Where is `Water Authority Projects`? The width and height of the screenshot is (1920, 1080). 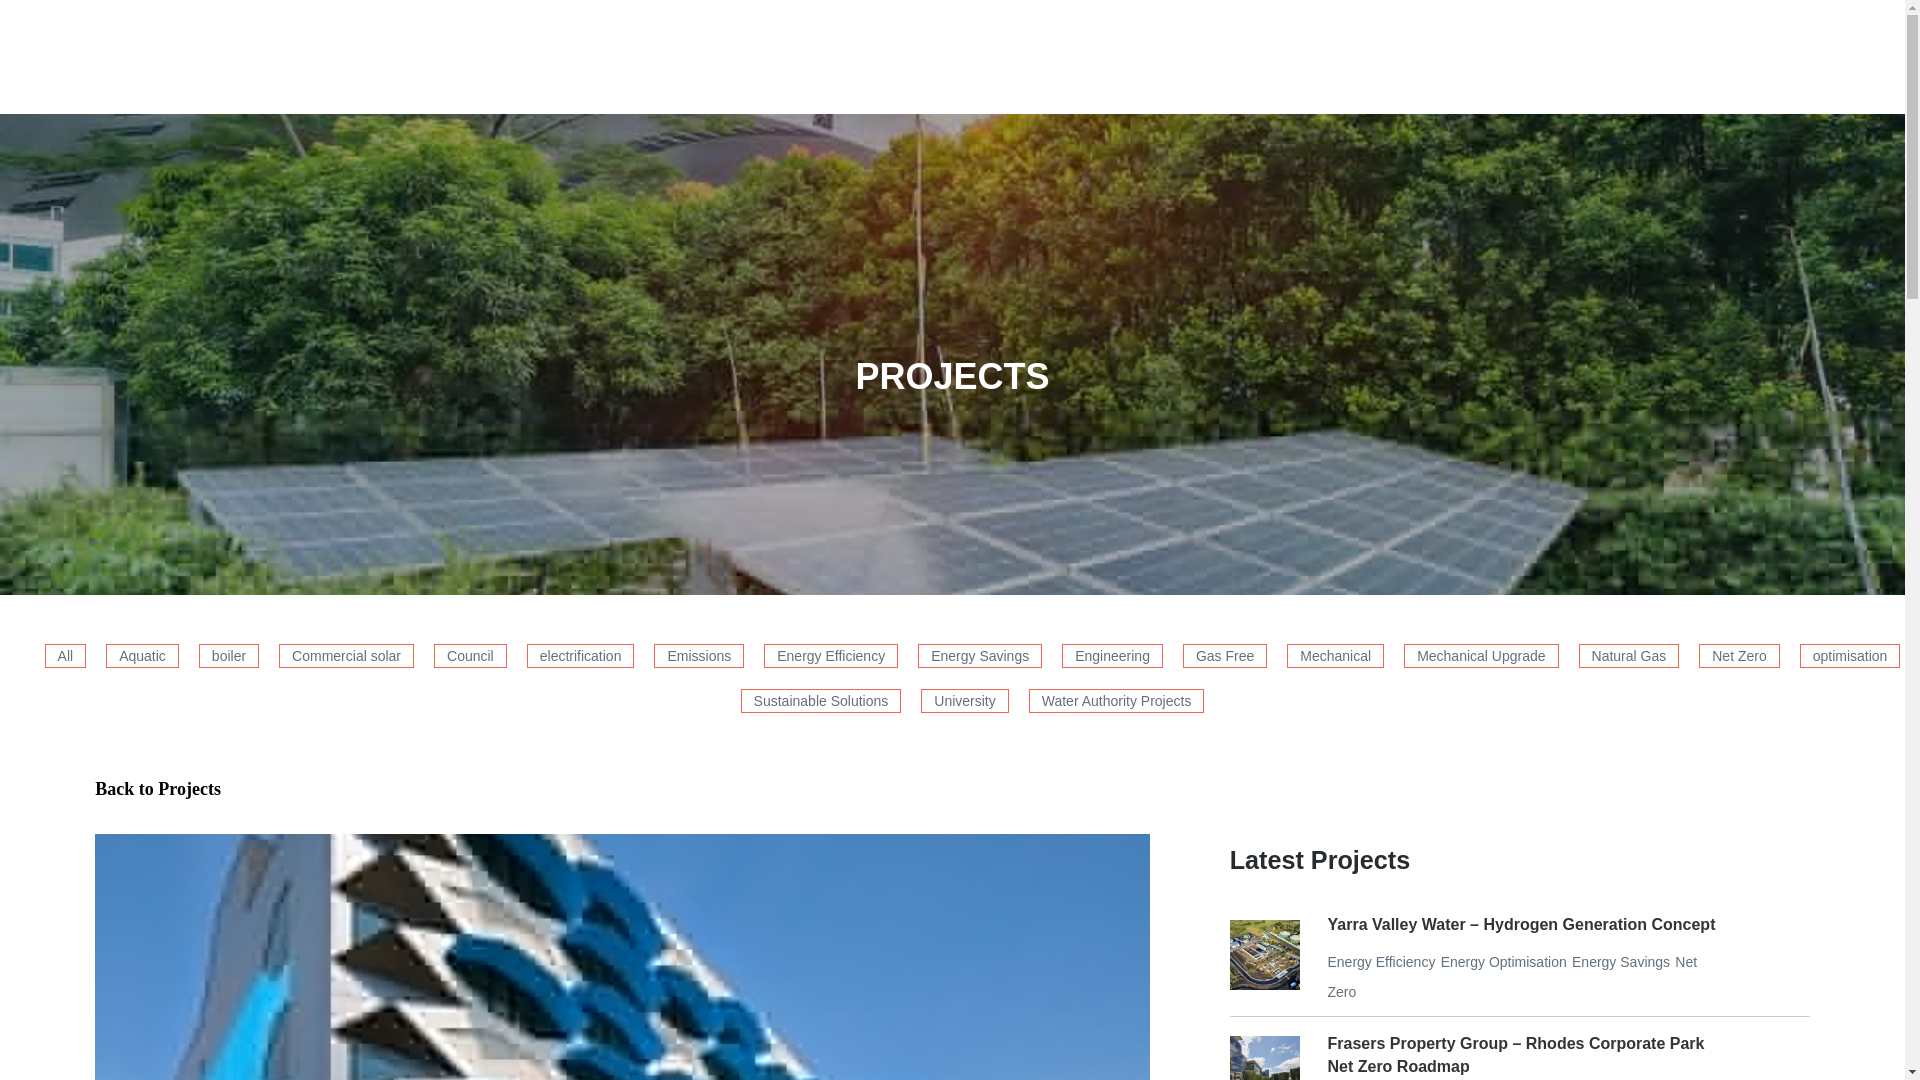 Water Authority Projects is located at coordinates (1117, 700).